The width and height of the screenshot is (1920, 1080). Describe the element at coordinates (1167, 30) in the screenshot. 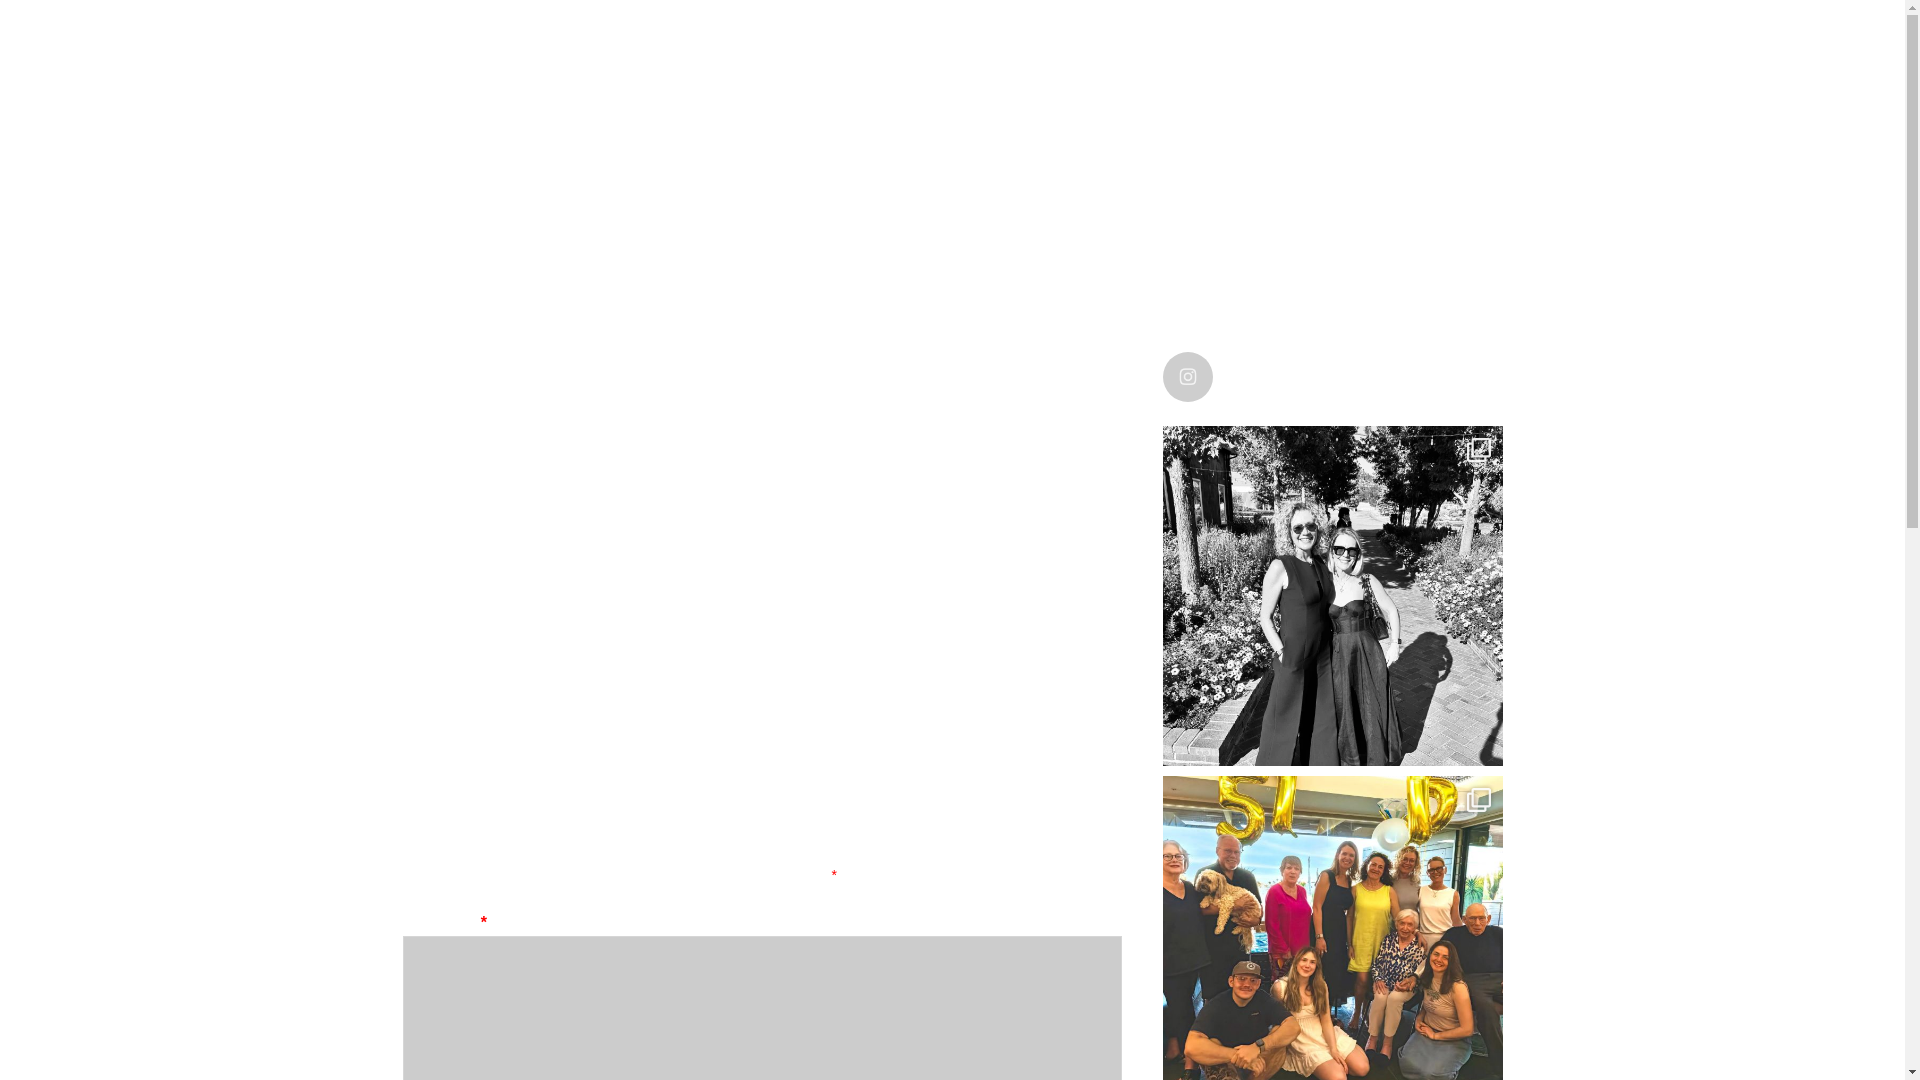

I see `VIDEOS` at that location.